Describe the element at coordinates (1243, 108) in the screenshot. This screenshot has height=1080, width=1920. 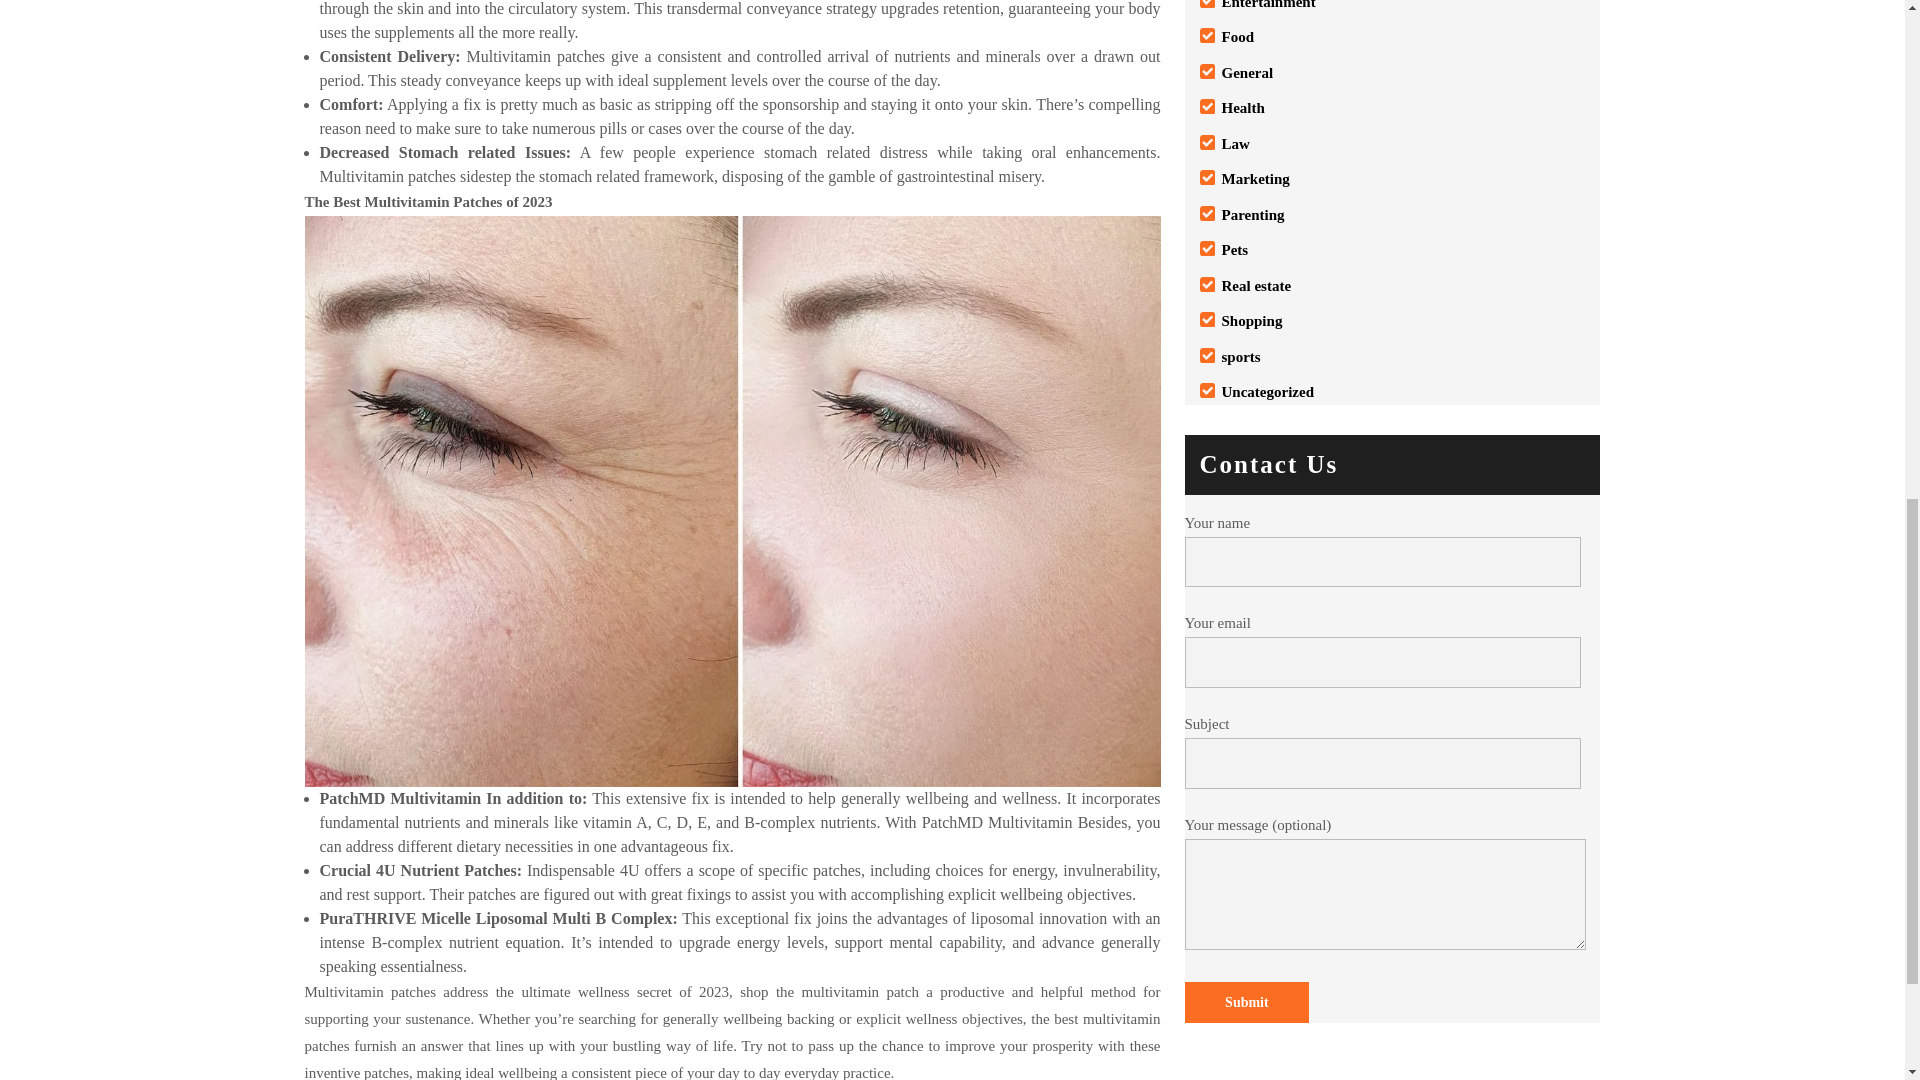
I see `Health` at that location.